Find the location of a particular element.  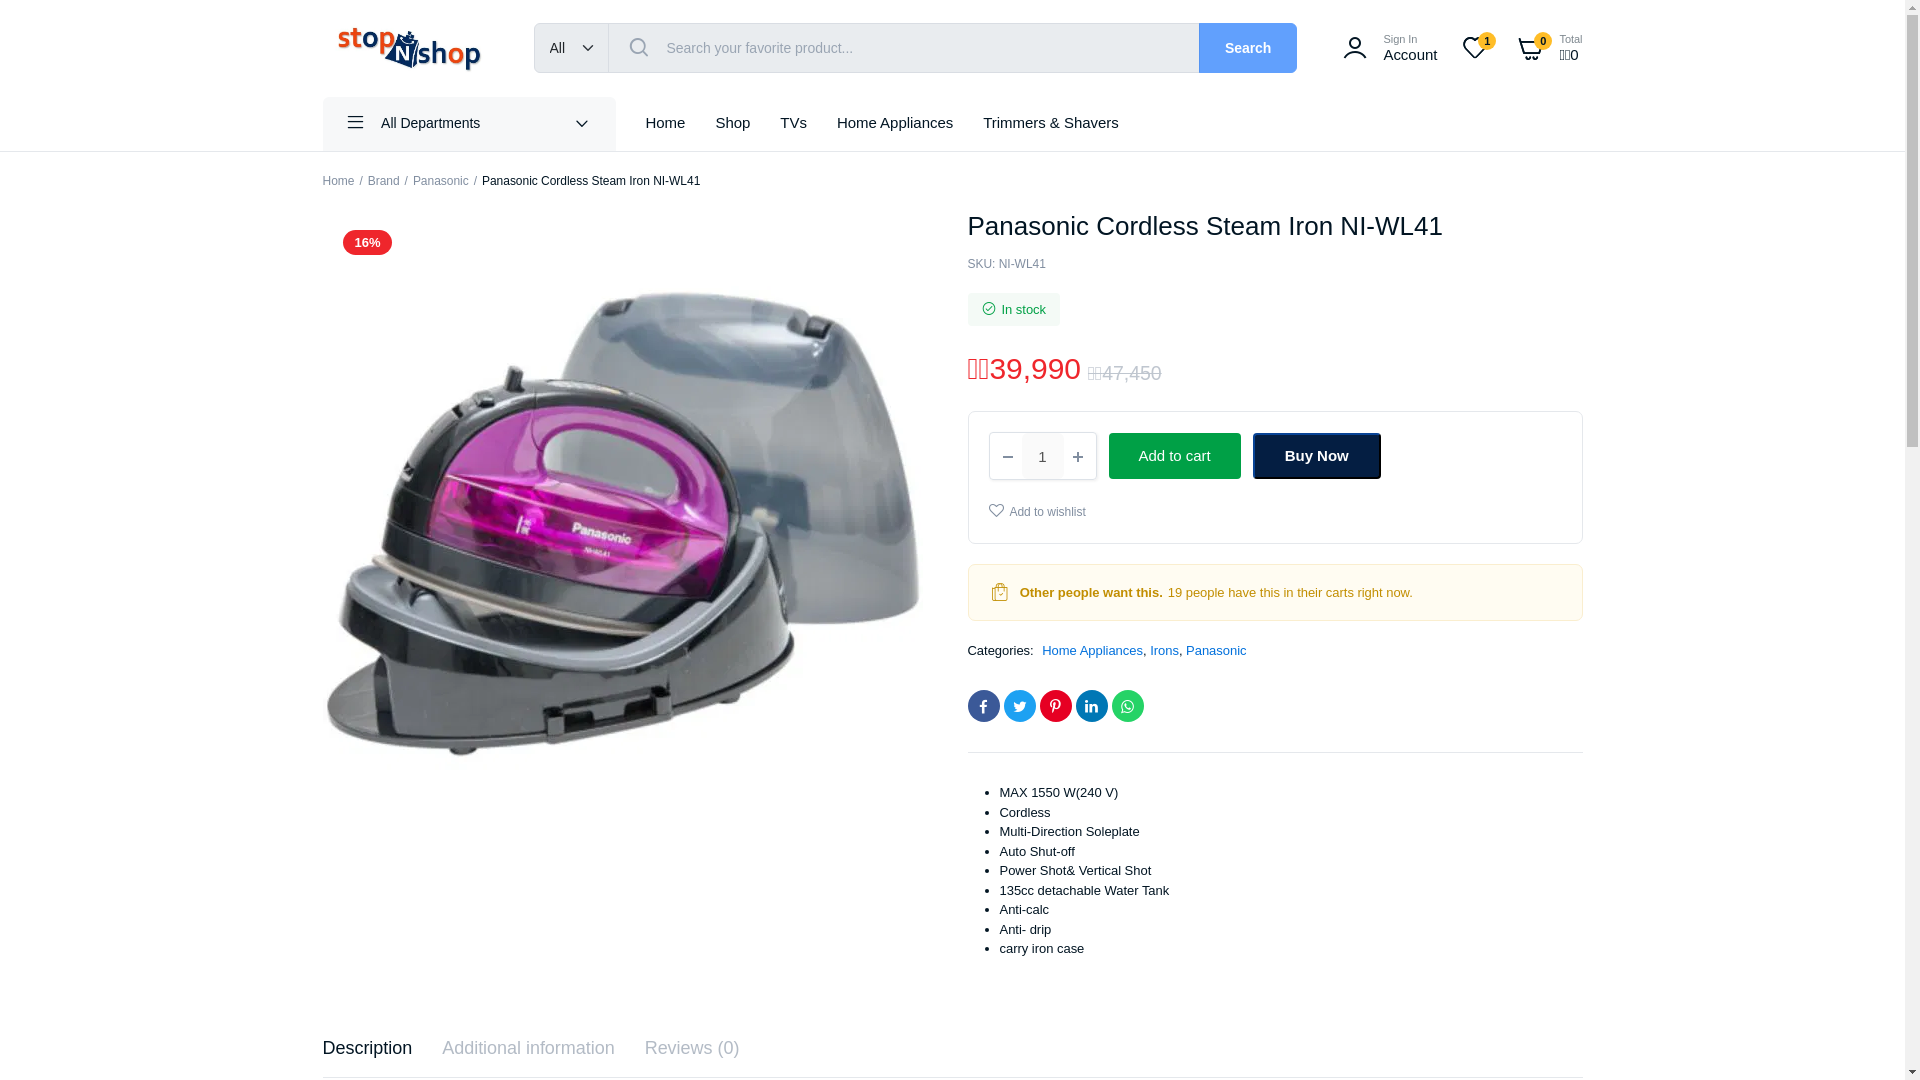

Shop is located at coordinates (1475, 48).